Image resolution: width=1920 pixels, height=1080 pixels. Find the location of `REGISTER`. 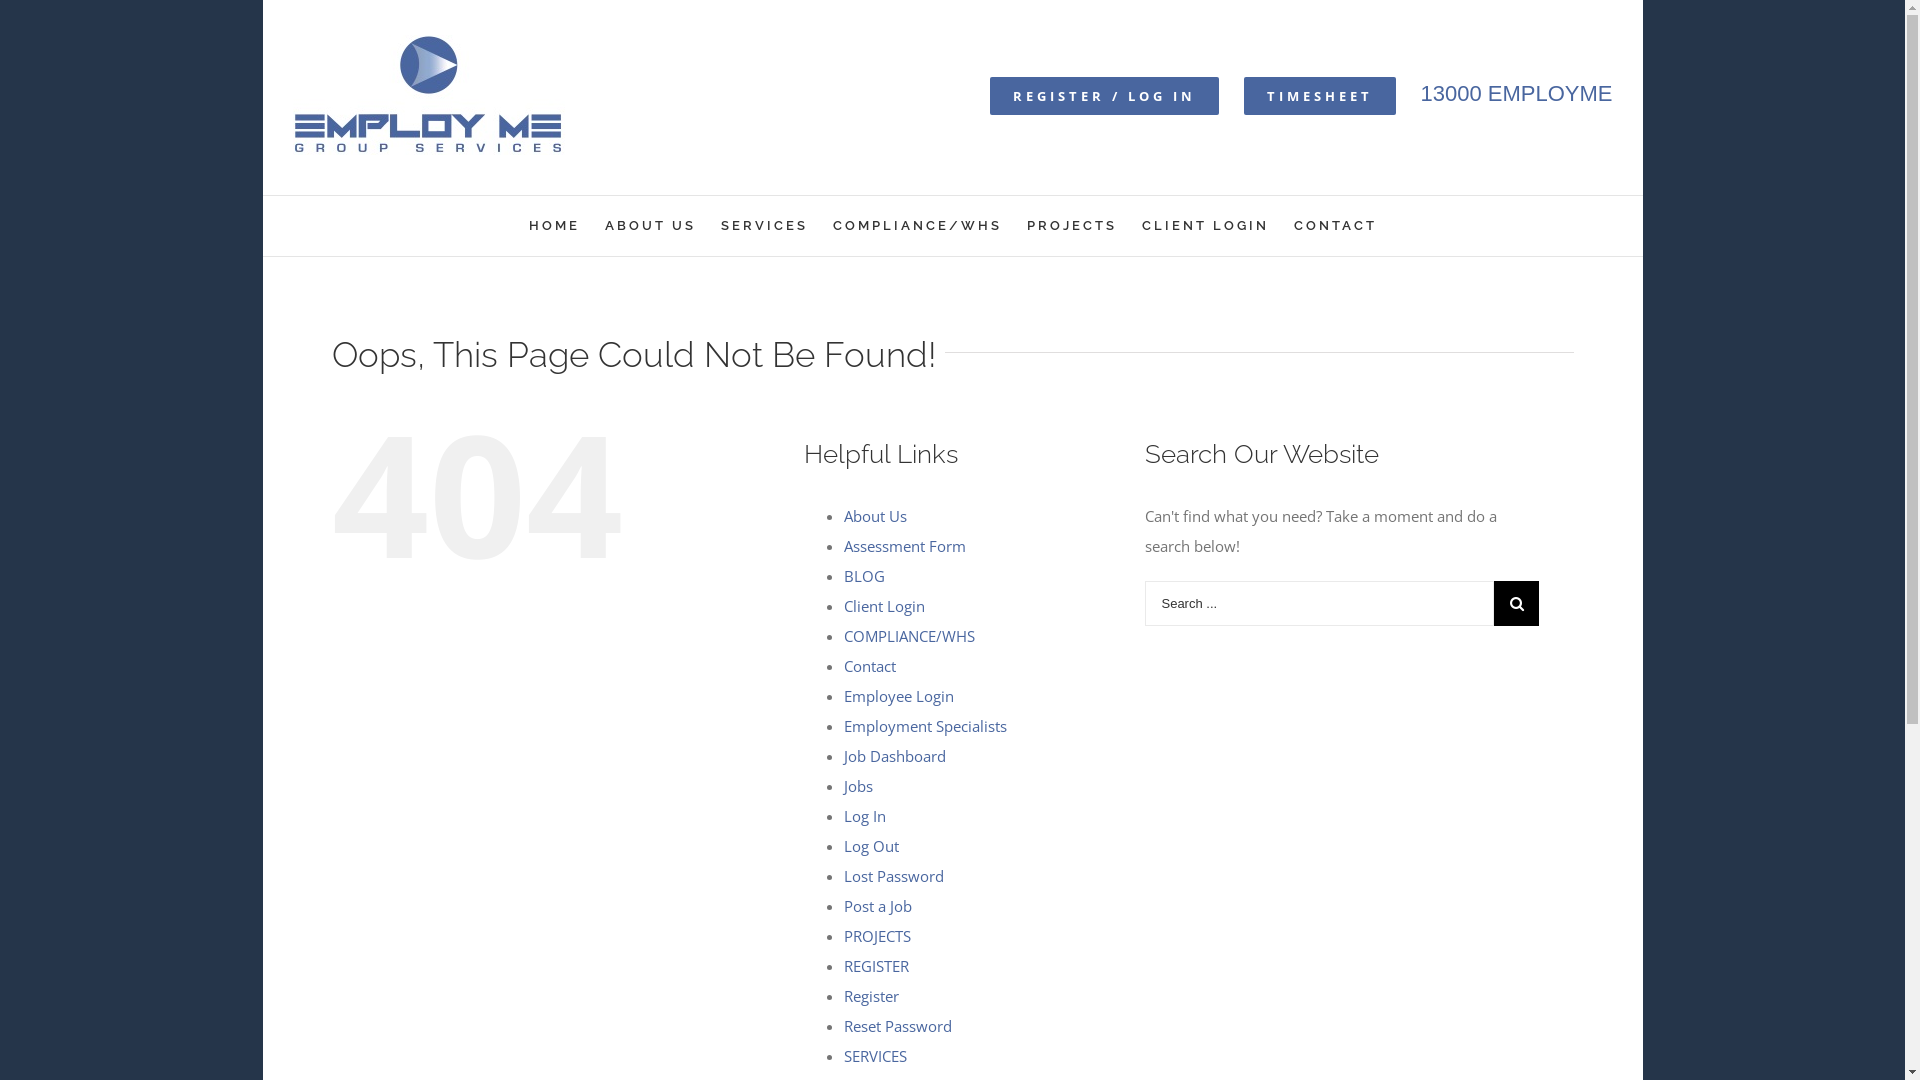

REGISTER is located at coordinates (876, 966).